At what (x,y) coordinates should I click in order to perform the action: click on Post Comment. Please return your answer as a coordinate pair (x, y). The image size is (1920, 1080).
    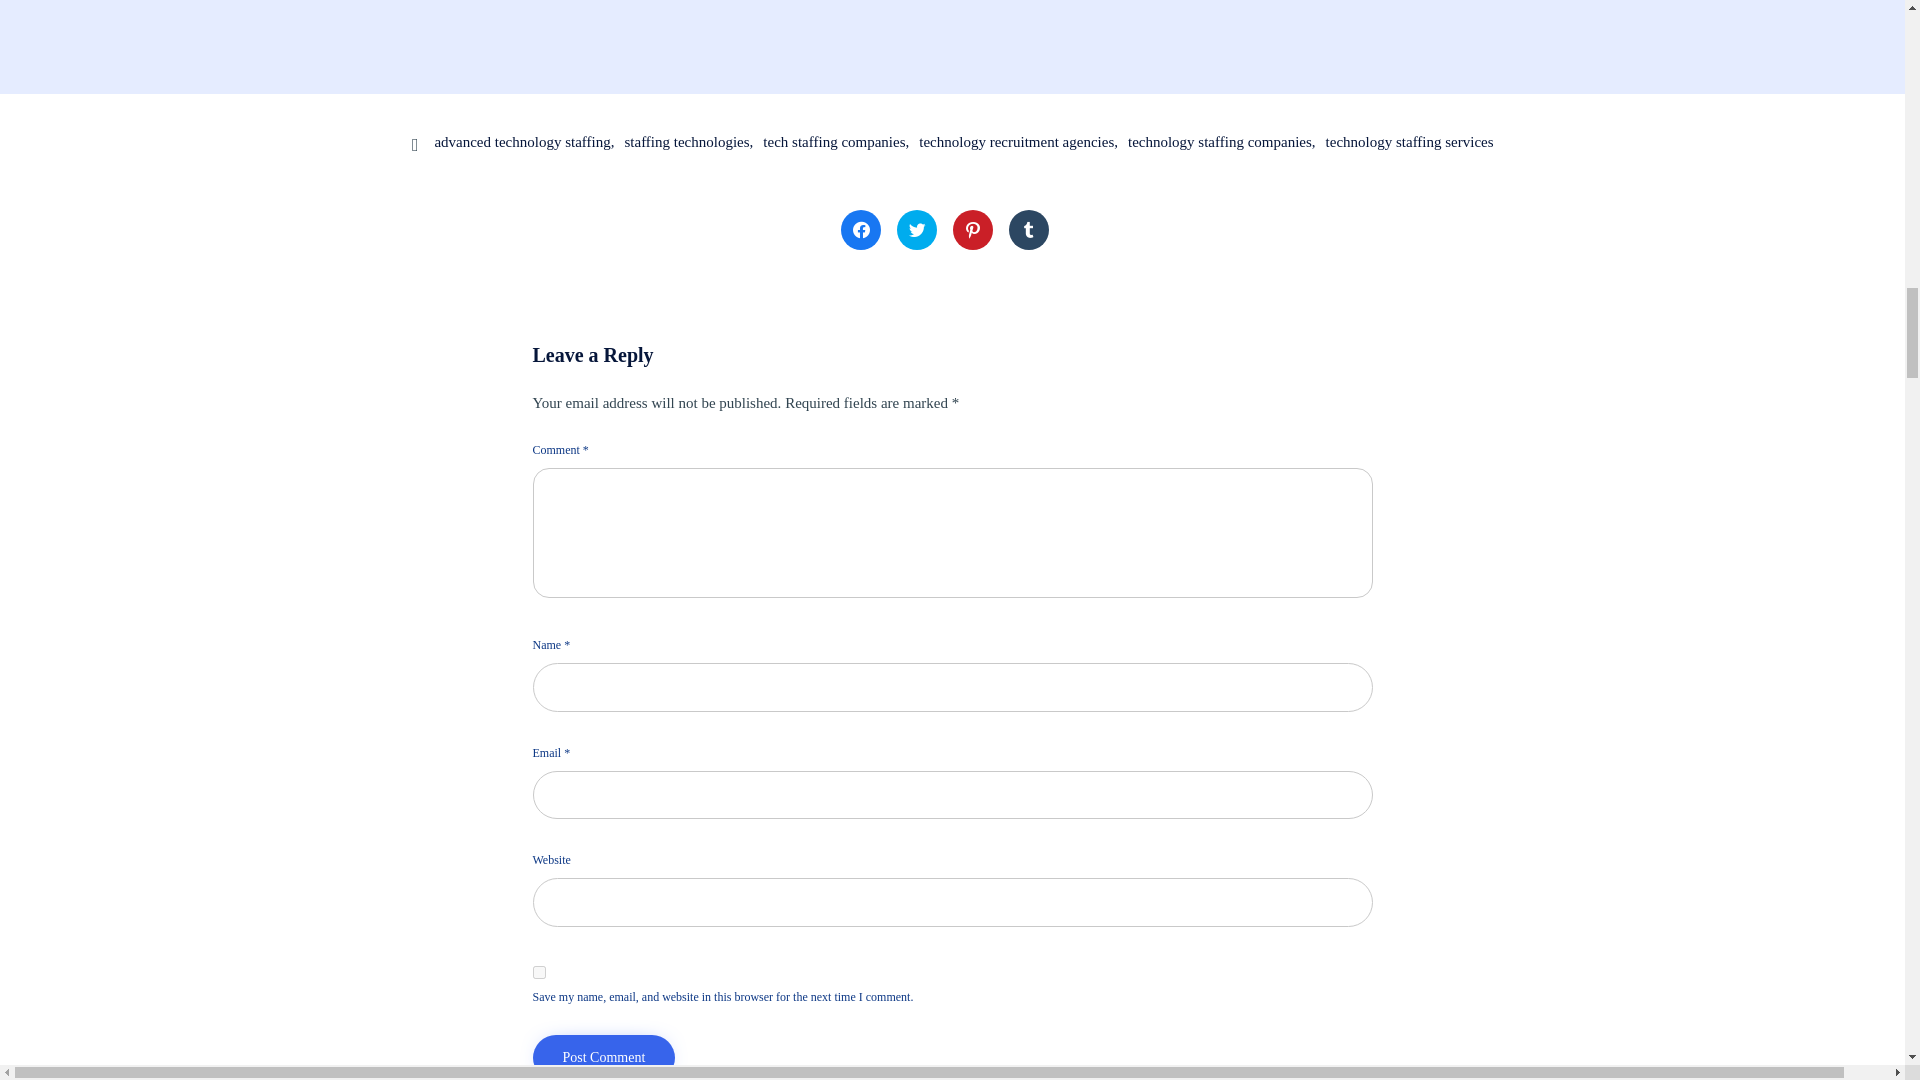
    Looking at the image, I should click on (603, 1057).